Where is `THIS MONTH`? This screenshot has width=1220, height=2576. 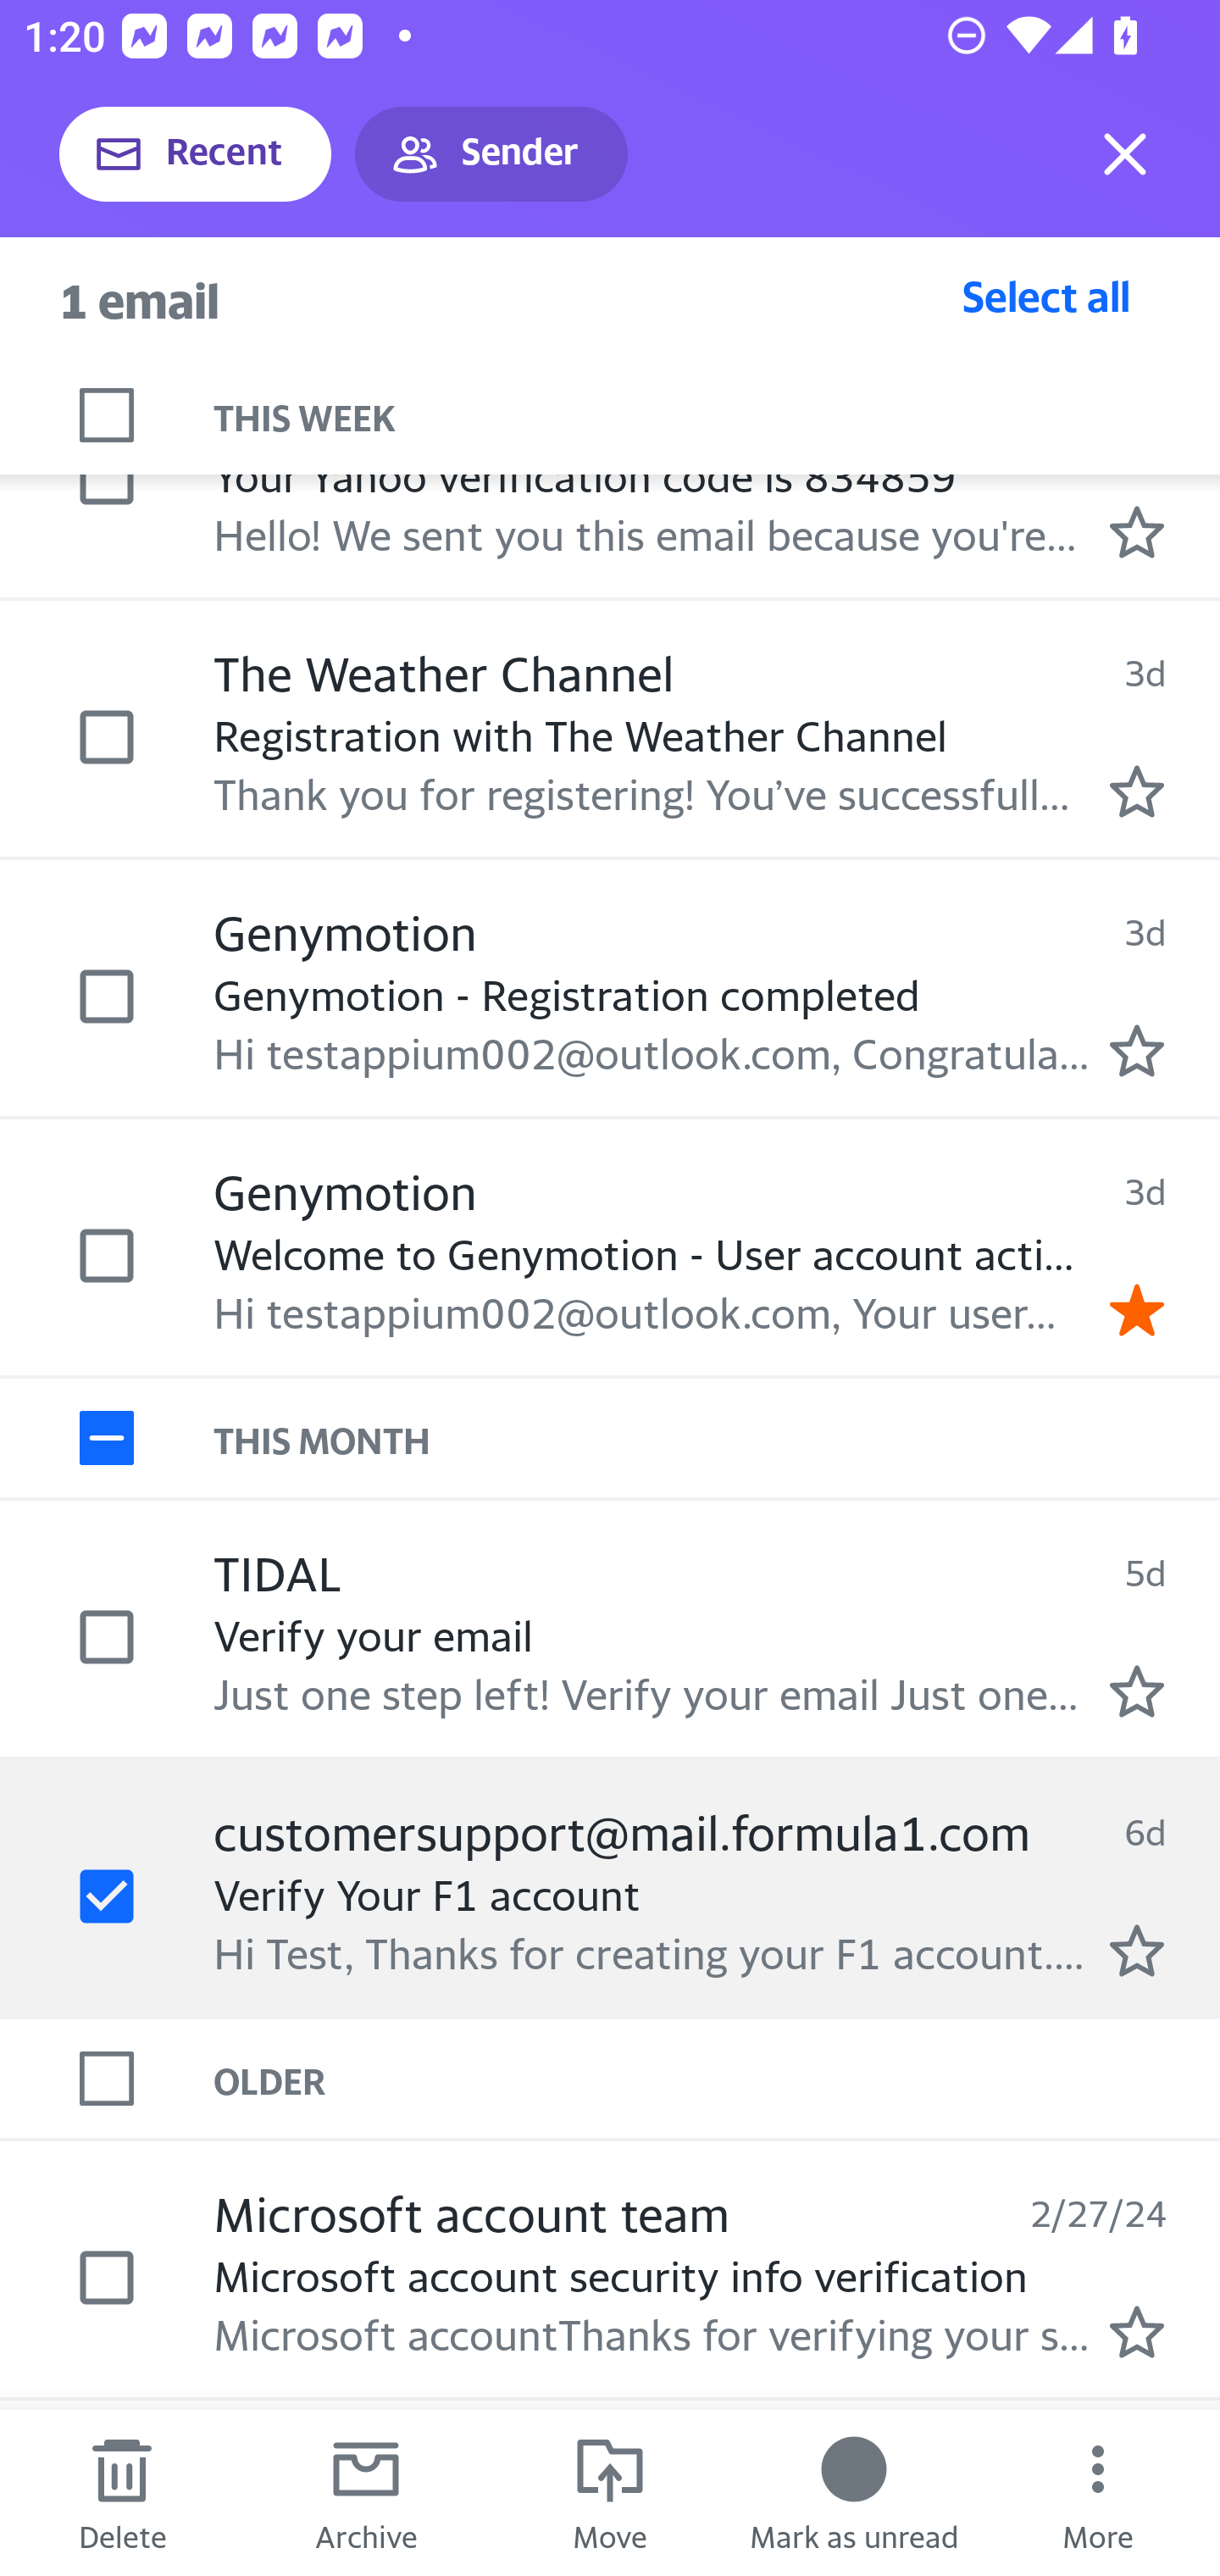
THIS MONTH is located at coordinates (717, 1438).